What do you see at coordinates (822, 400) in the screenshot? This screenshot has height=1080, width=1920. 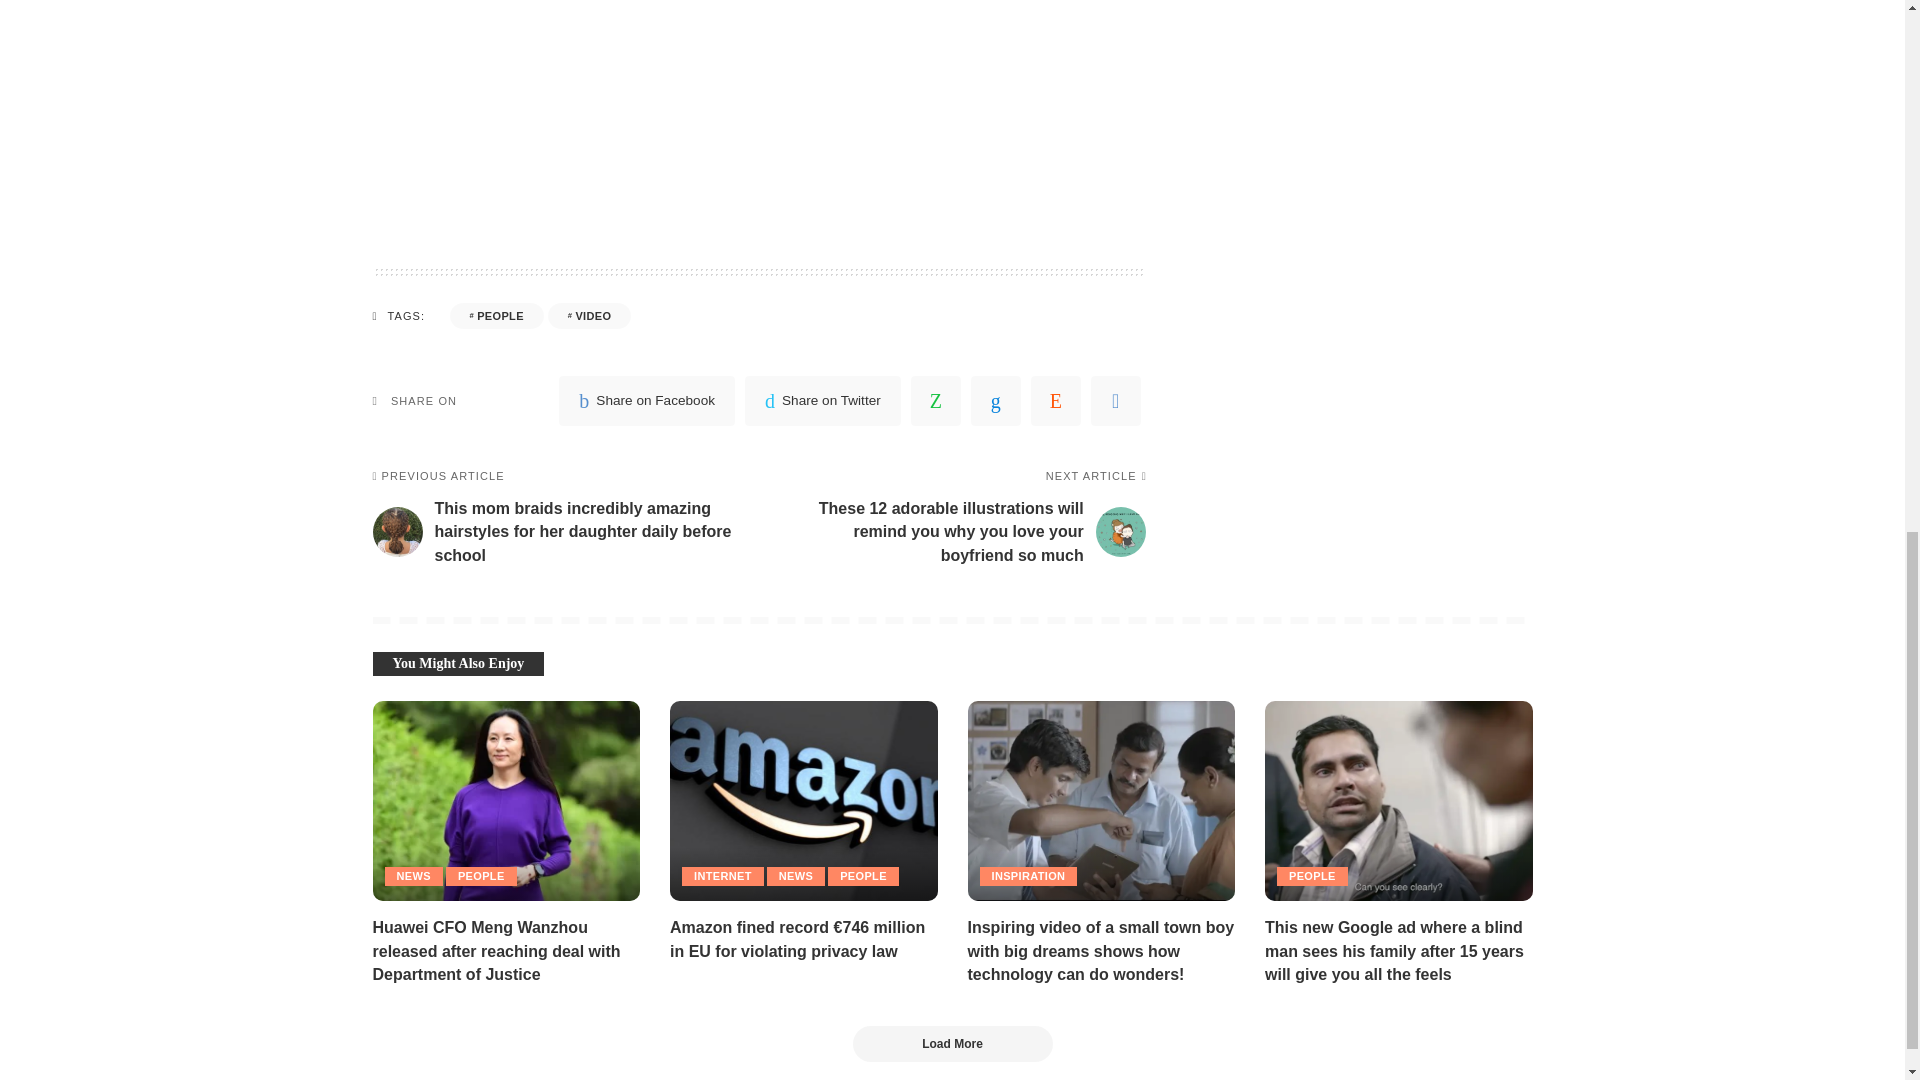 I see `Twitter` at bounding box center [822, 400].